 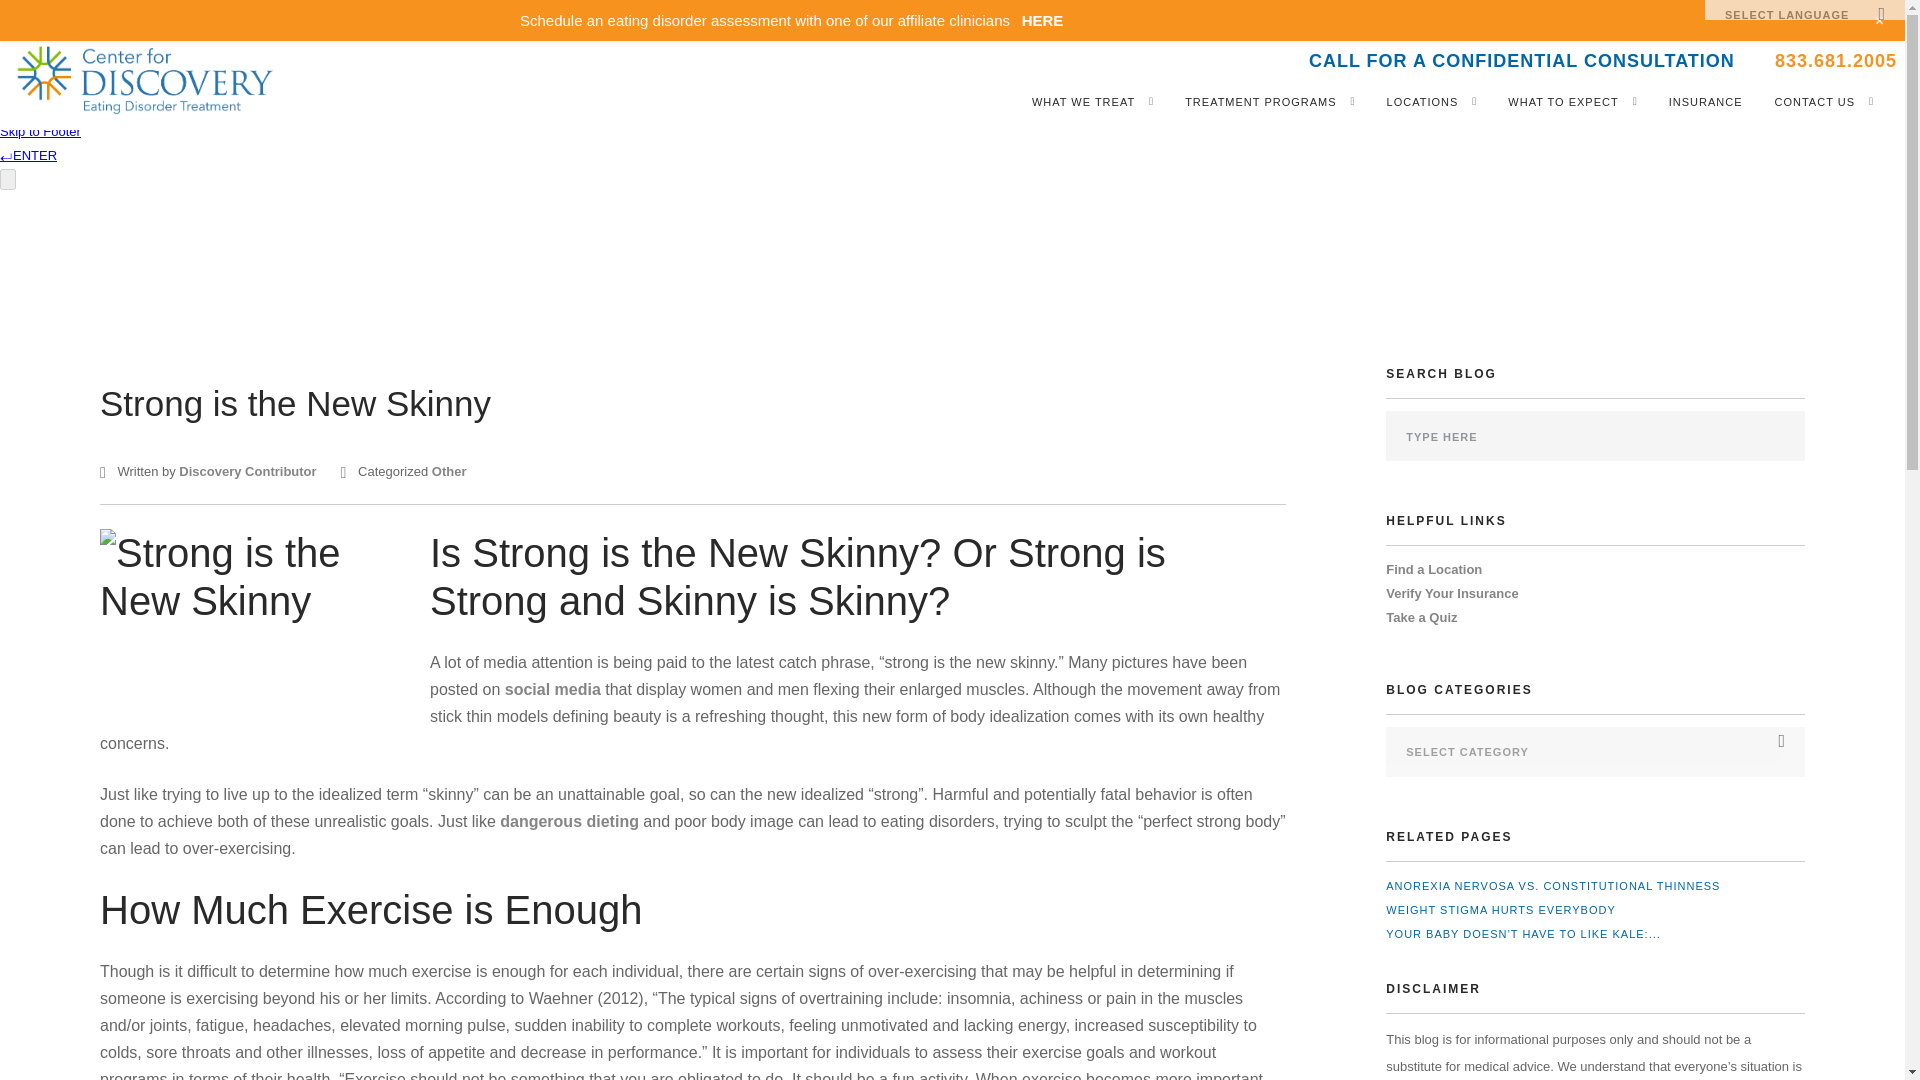 I want to click on TREATMENT PROGRAMS, so click(x=1260, y=102).